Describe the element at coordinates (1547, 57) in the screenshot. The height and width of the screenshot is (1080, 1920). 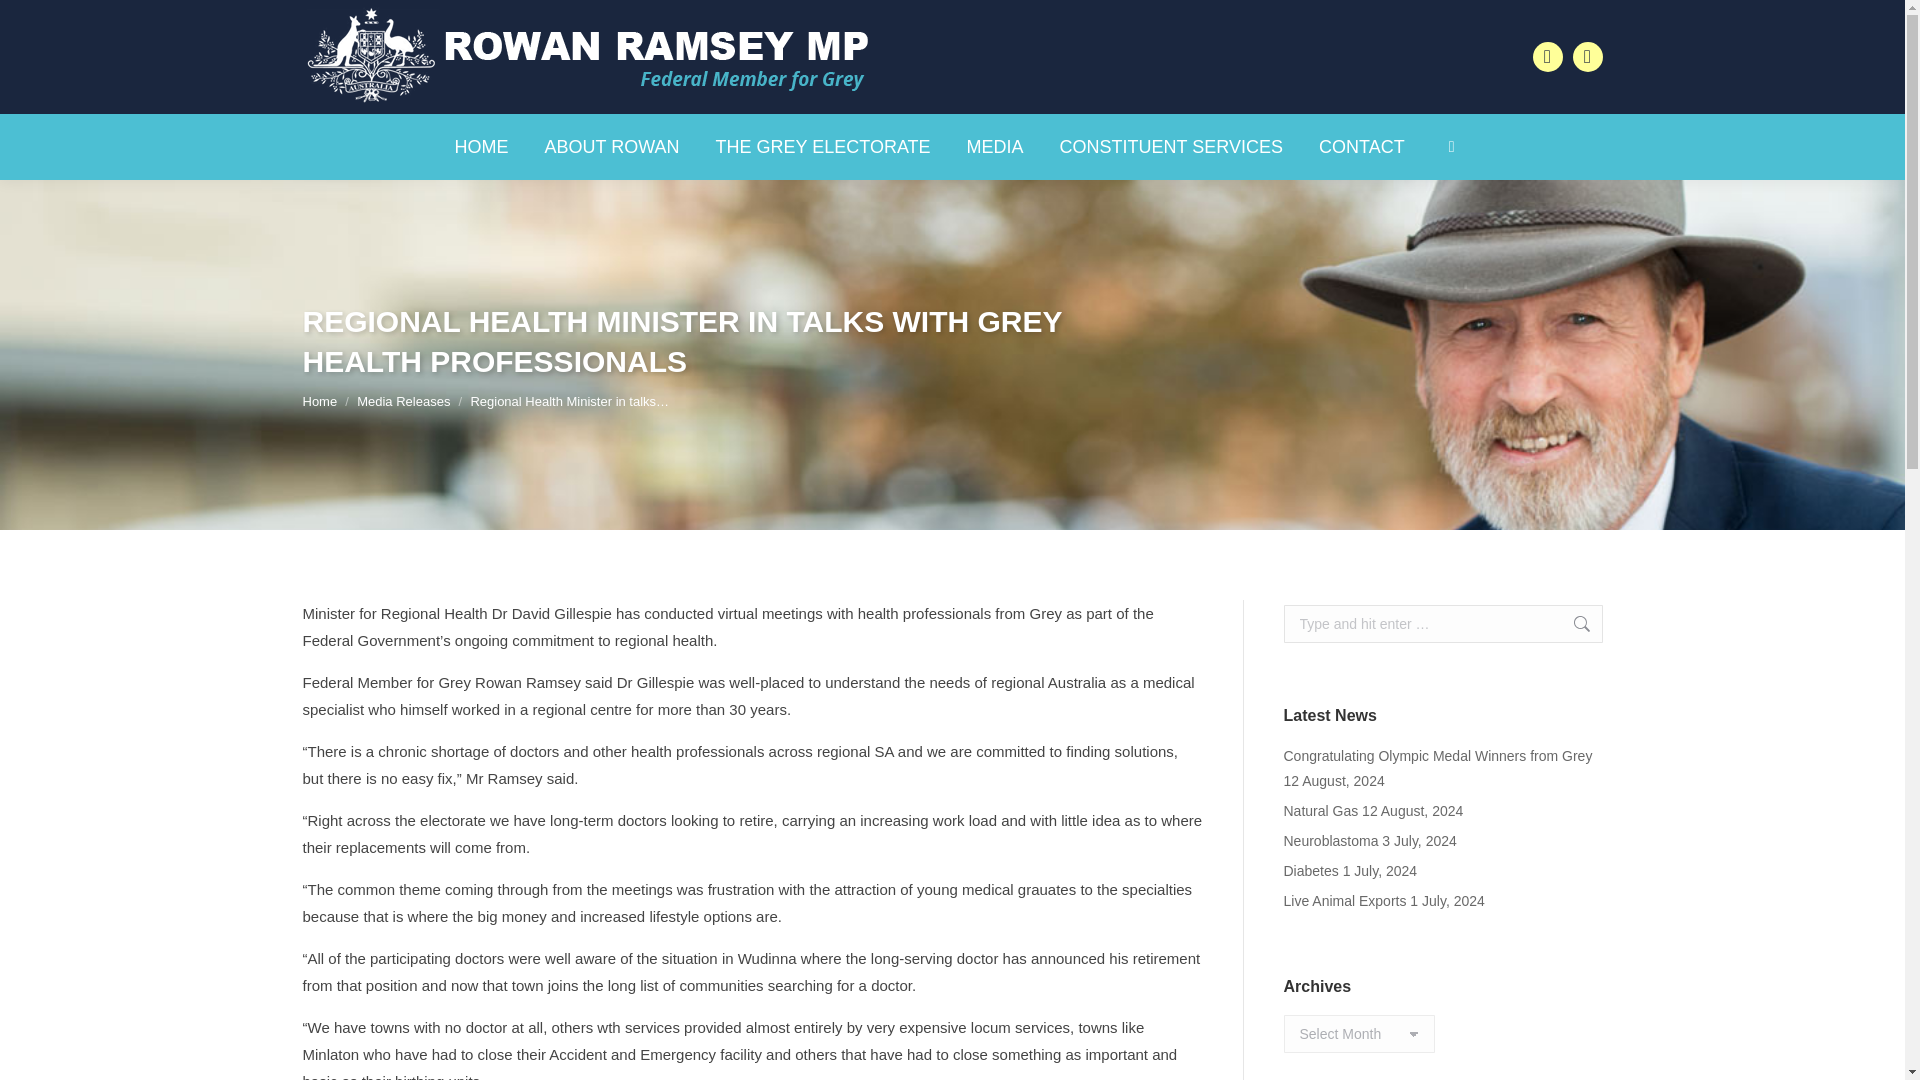
I see `Facebook page opens in new window` at that location.